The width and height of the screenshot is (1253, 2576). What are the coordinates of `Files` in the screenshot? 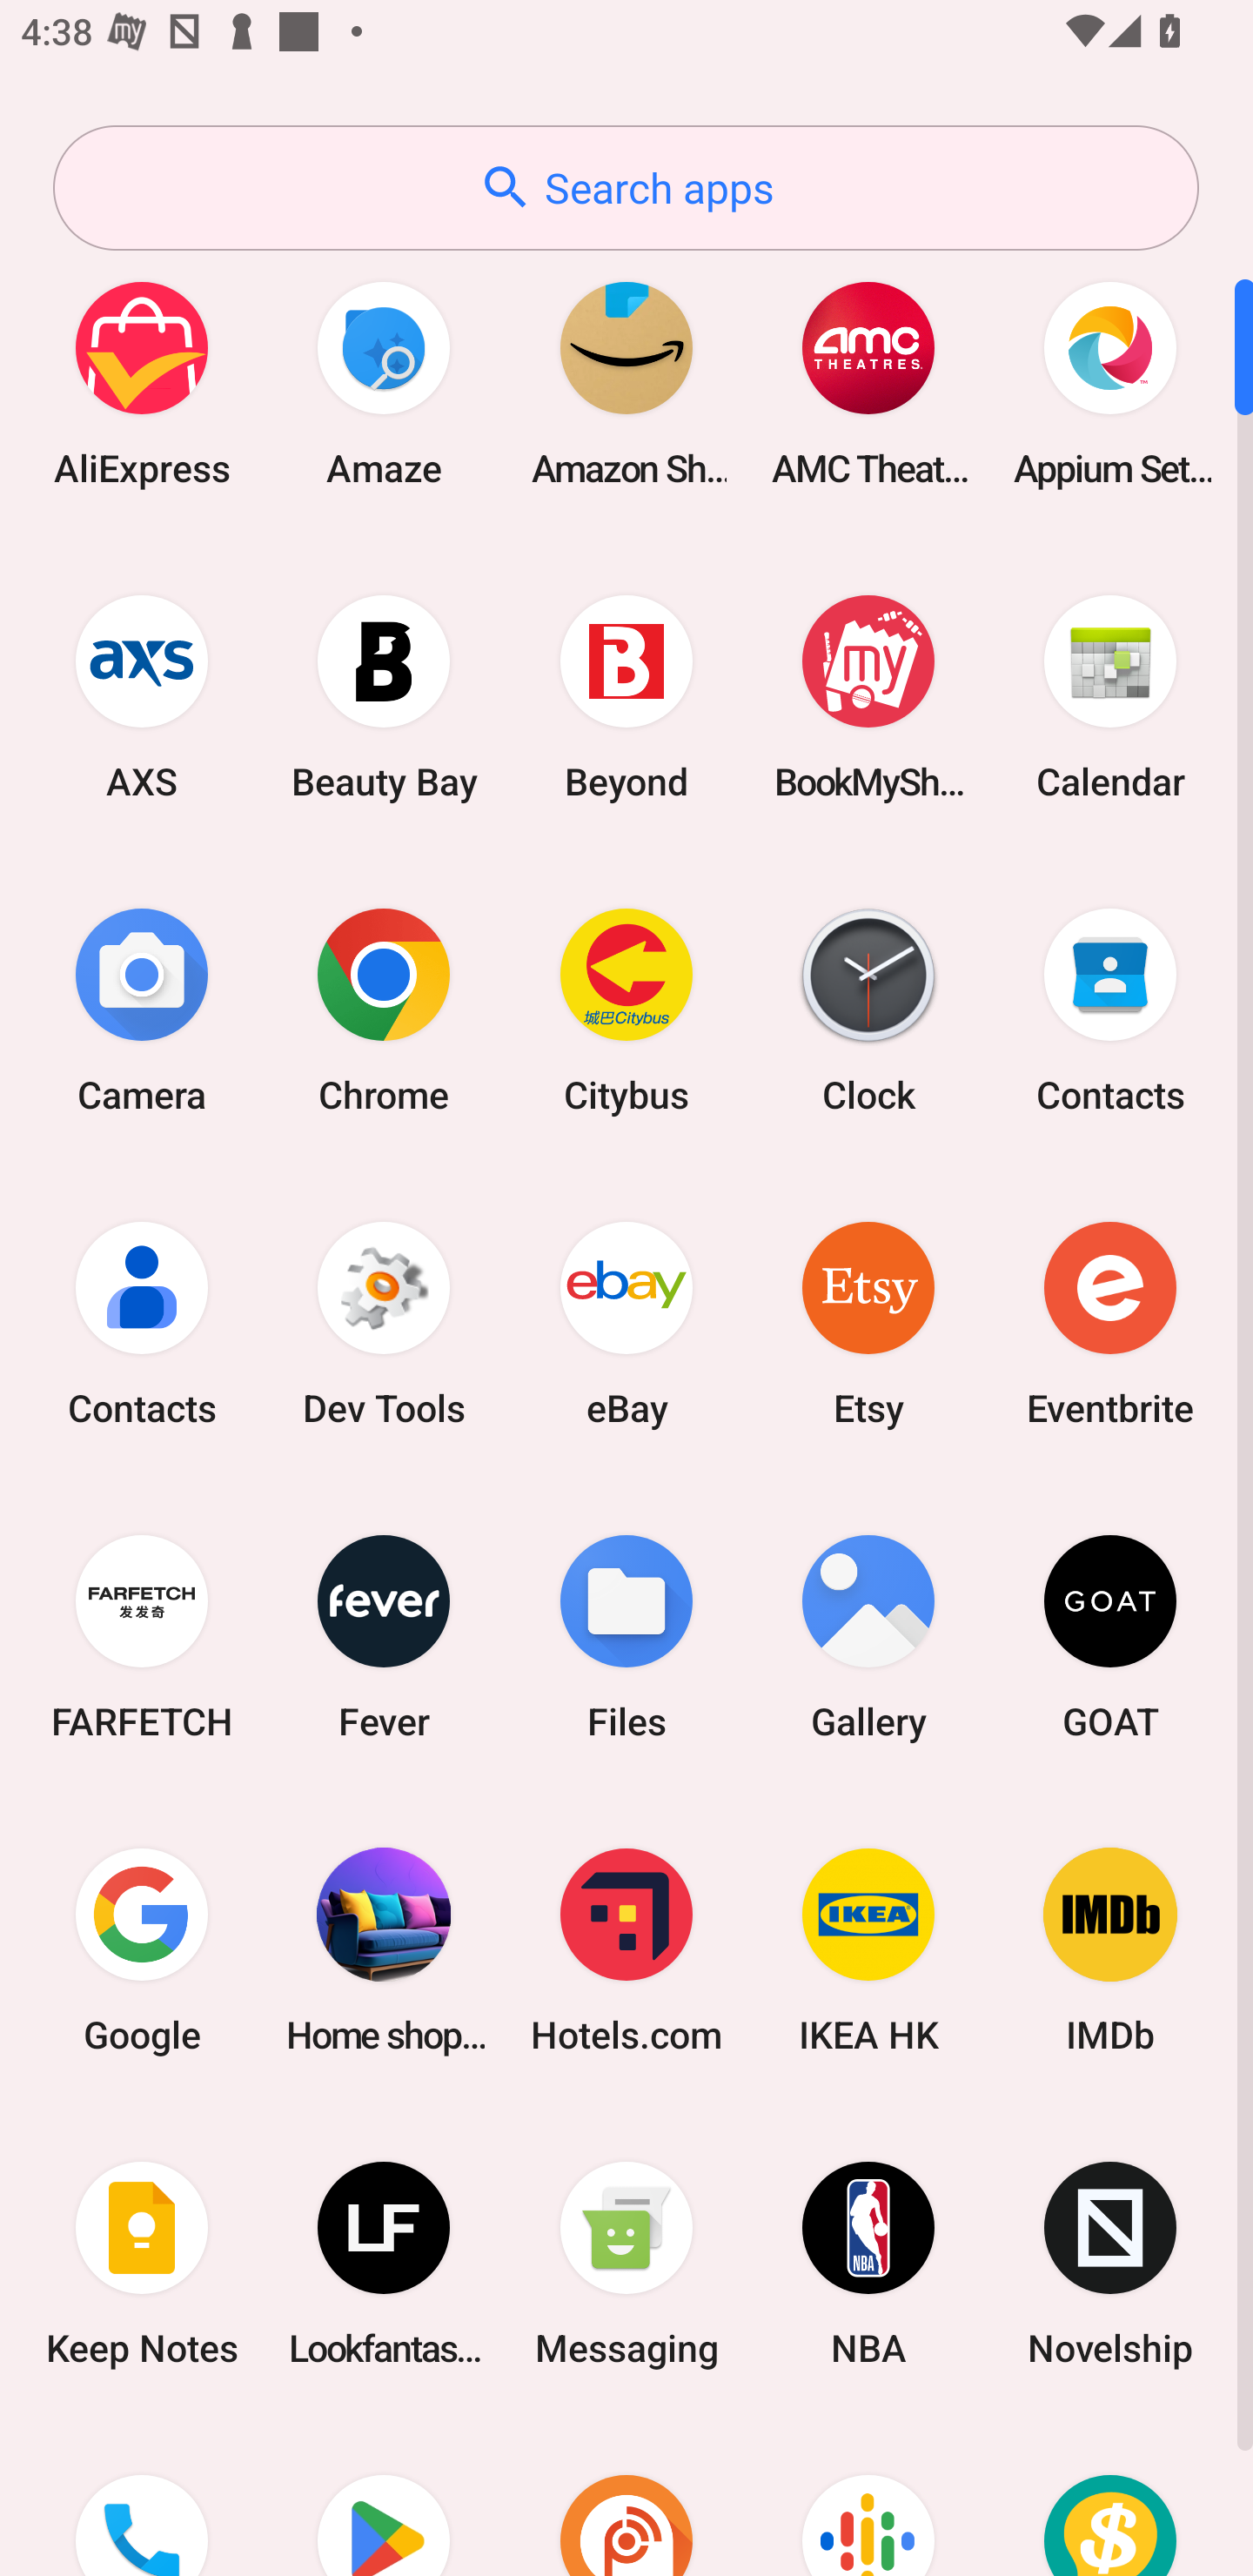 It's located at (626, 1636).